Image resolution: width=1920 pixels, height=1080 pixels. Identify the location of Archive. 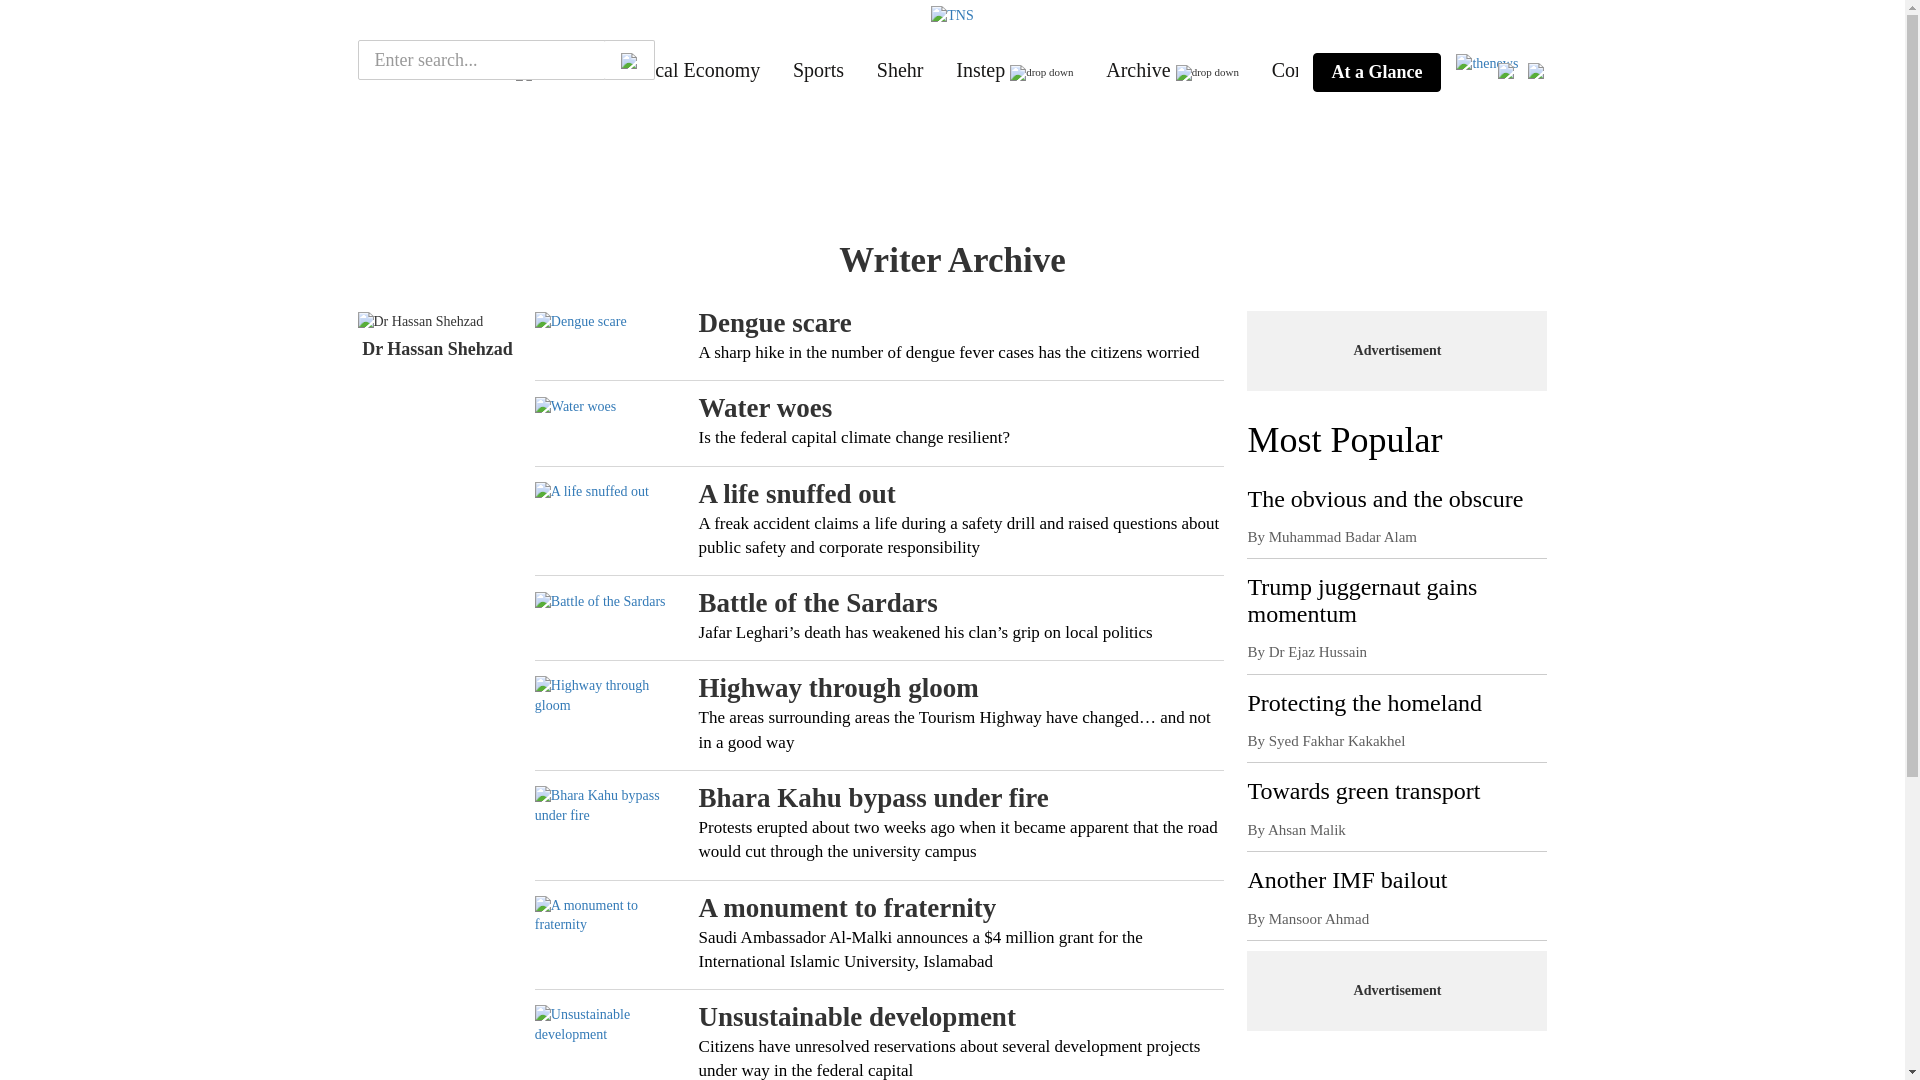
(1137, 70).